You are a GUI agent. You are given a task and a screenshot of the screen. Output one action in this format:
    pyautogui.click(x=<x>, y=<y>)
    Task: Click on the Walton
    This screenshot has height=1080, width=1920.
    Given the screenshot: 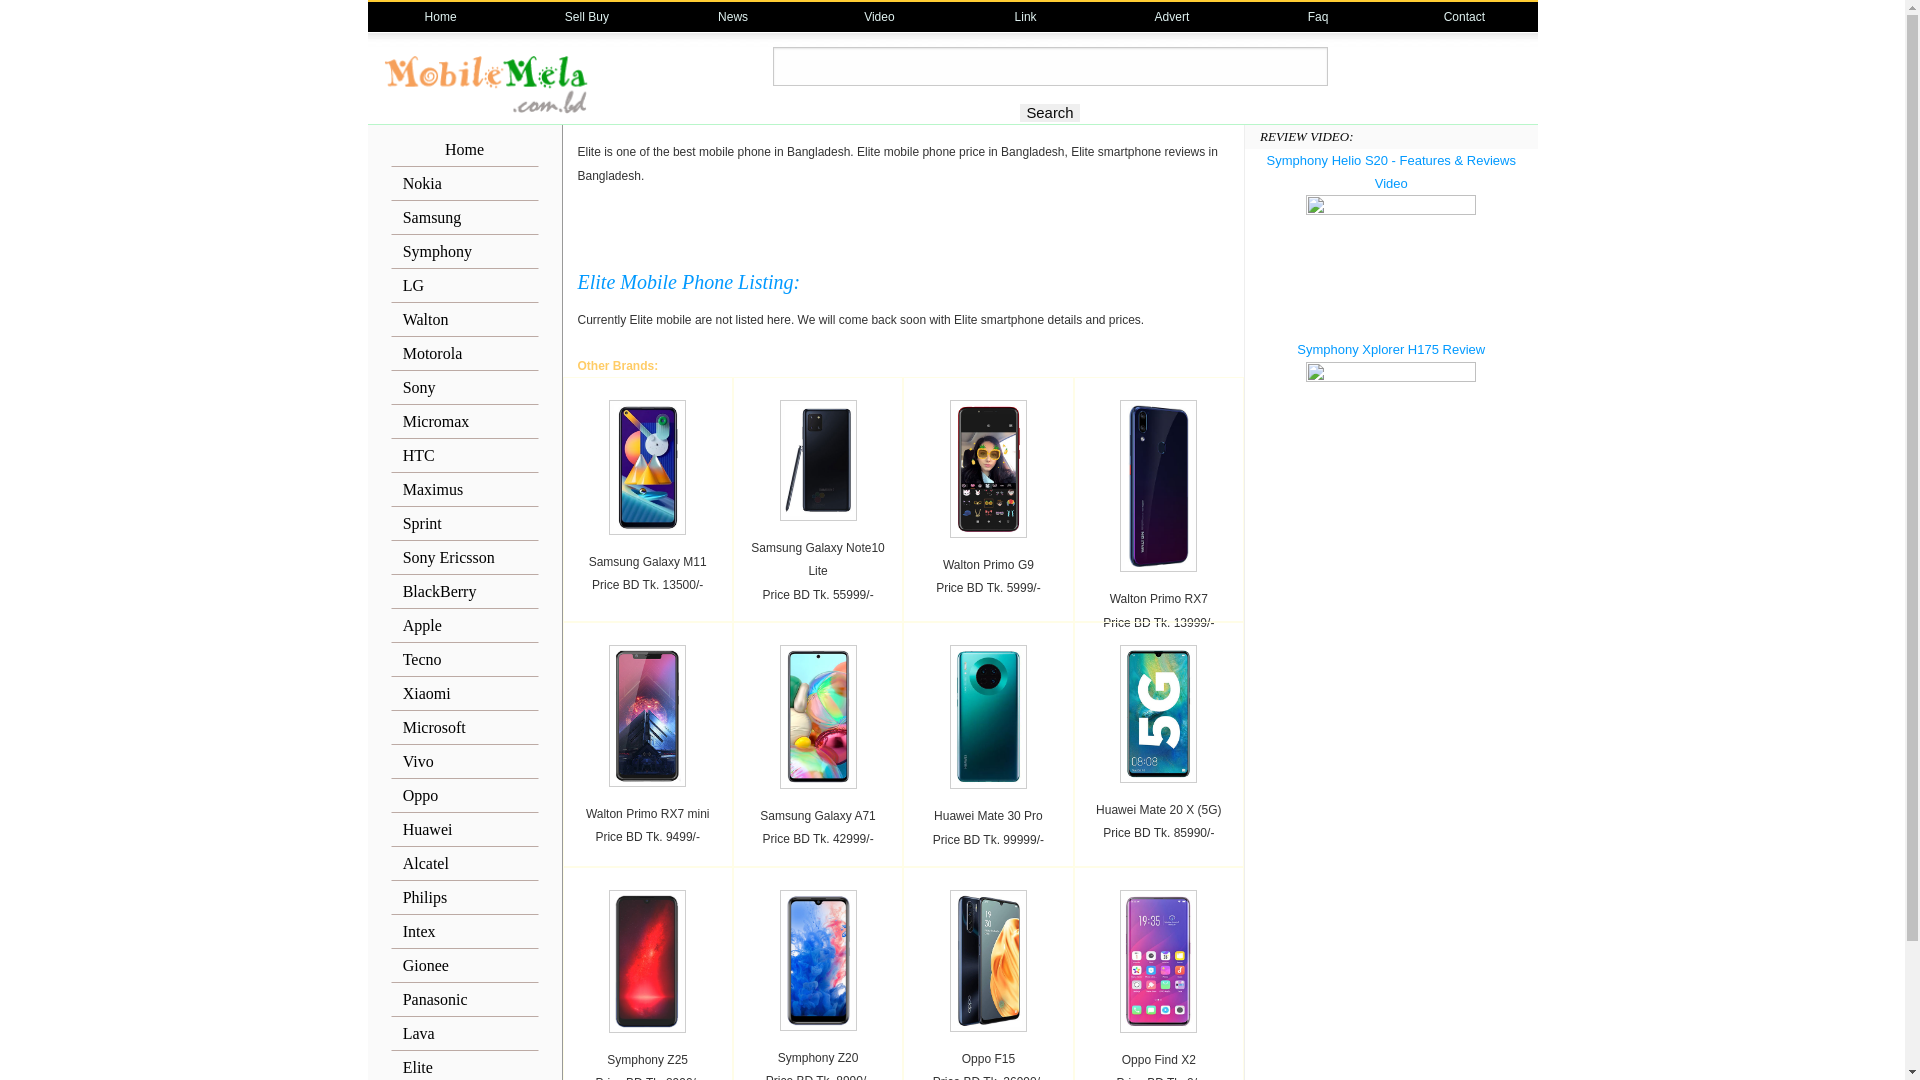 What is the action you would take?
    pyautogui.click(x=464, y=320)
    